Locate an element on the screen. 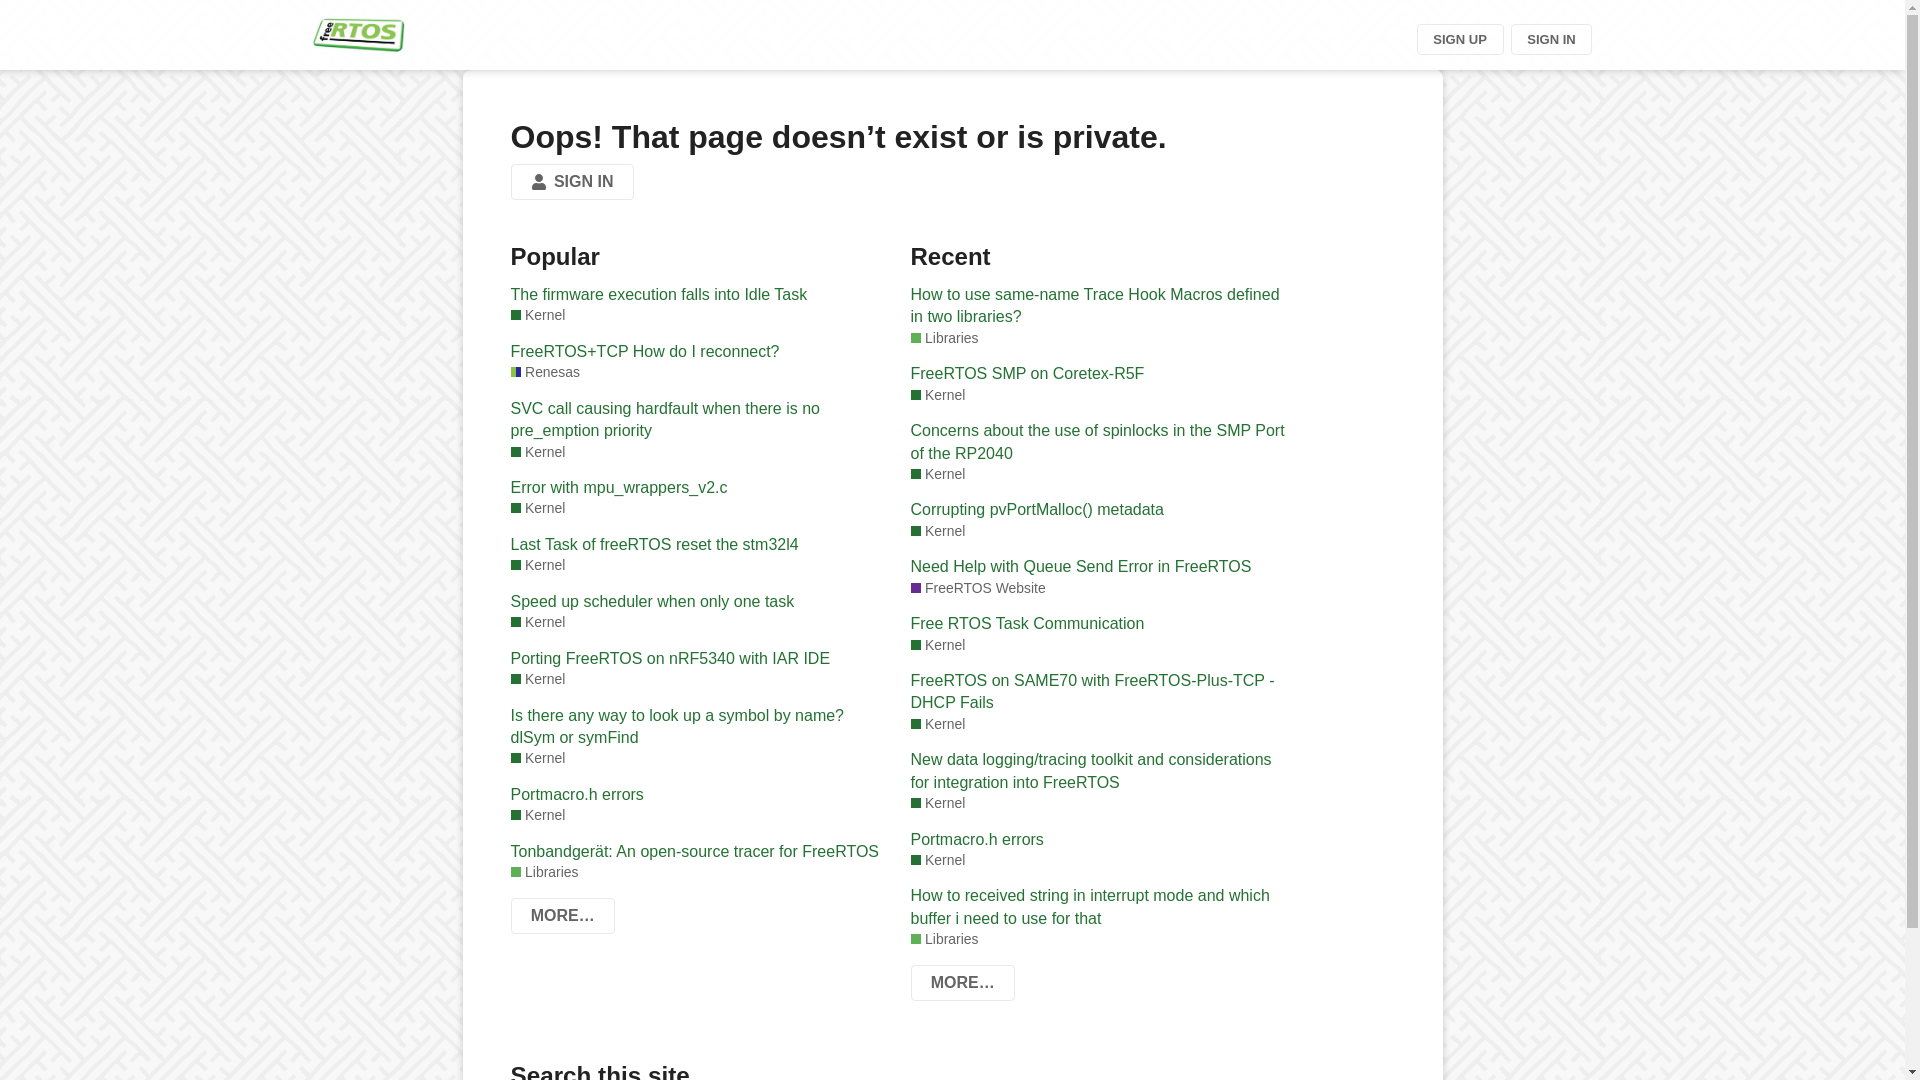 This screenshot has width=1920, height=1080. Portmacro.h errors is located at coordinates (700, 794).